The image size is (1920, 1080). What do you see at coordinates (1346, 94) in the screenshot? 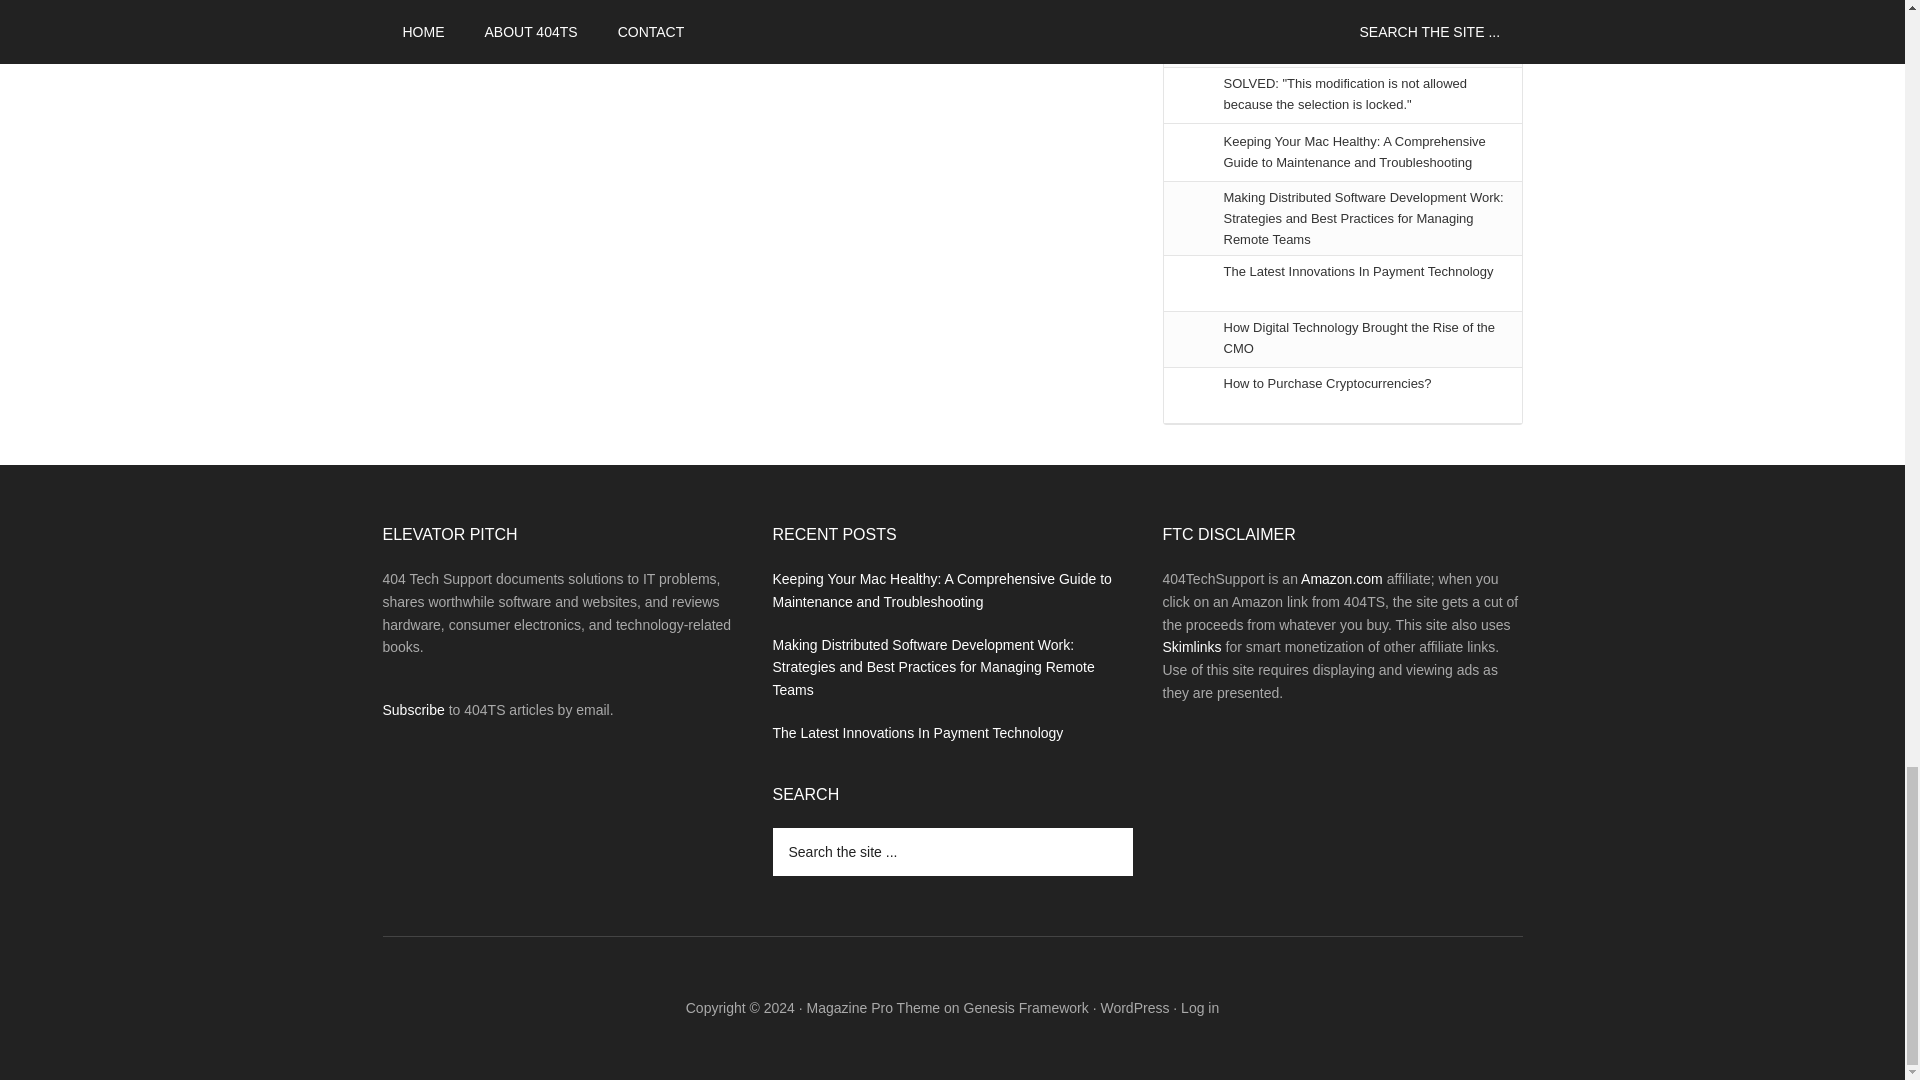
I see `SOLVED: ` at bounding box center [1346, 94].